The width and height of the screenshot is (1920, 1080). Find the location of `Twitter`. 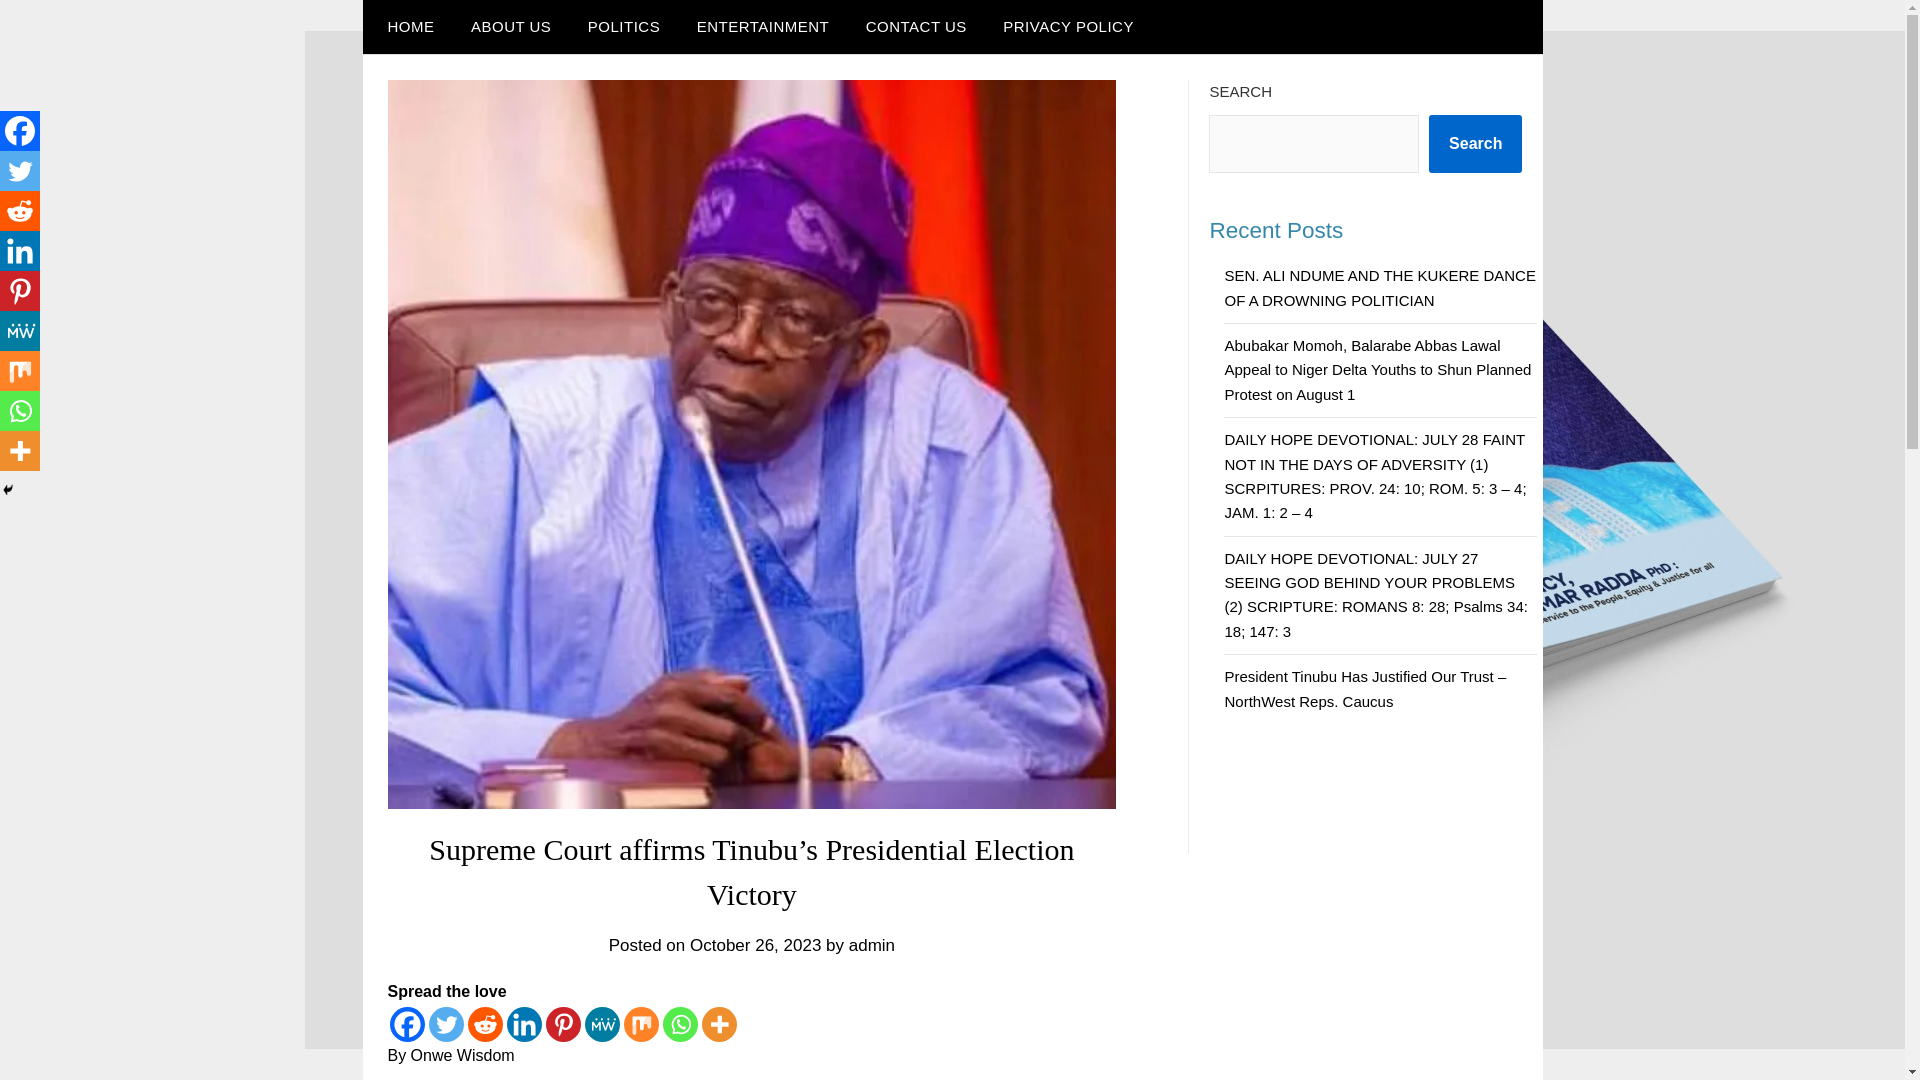

Twitter is located at coordinates (445, 1024).